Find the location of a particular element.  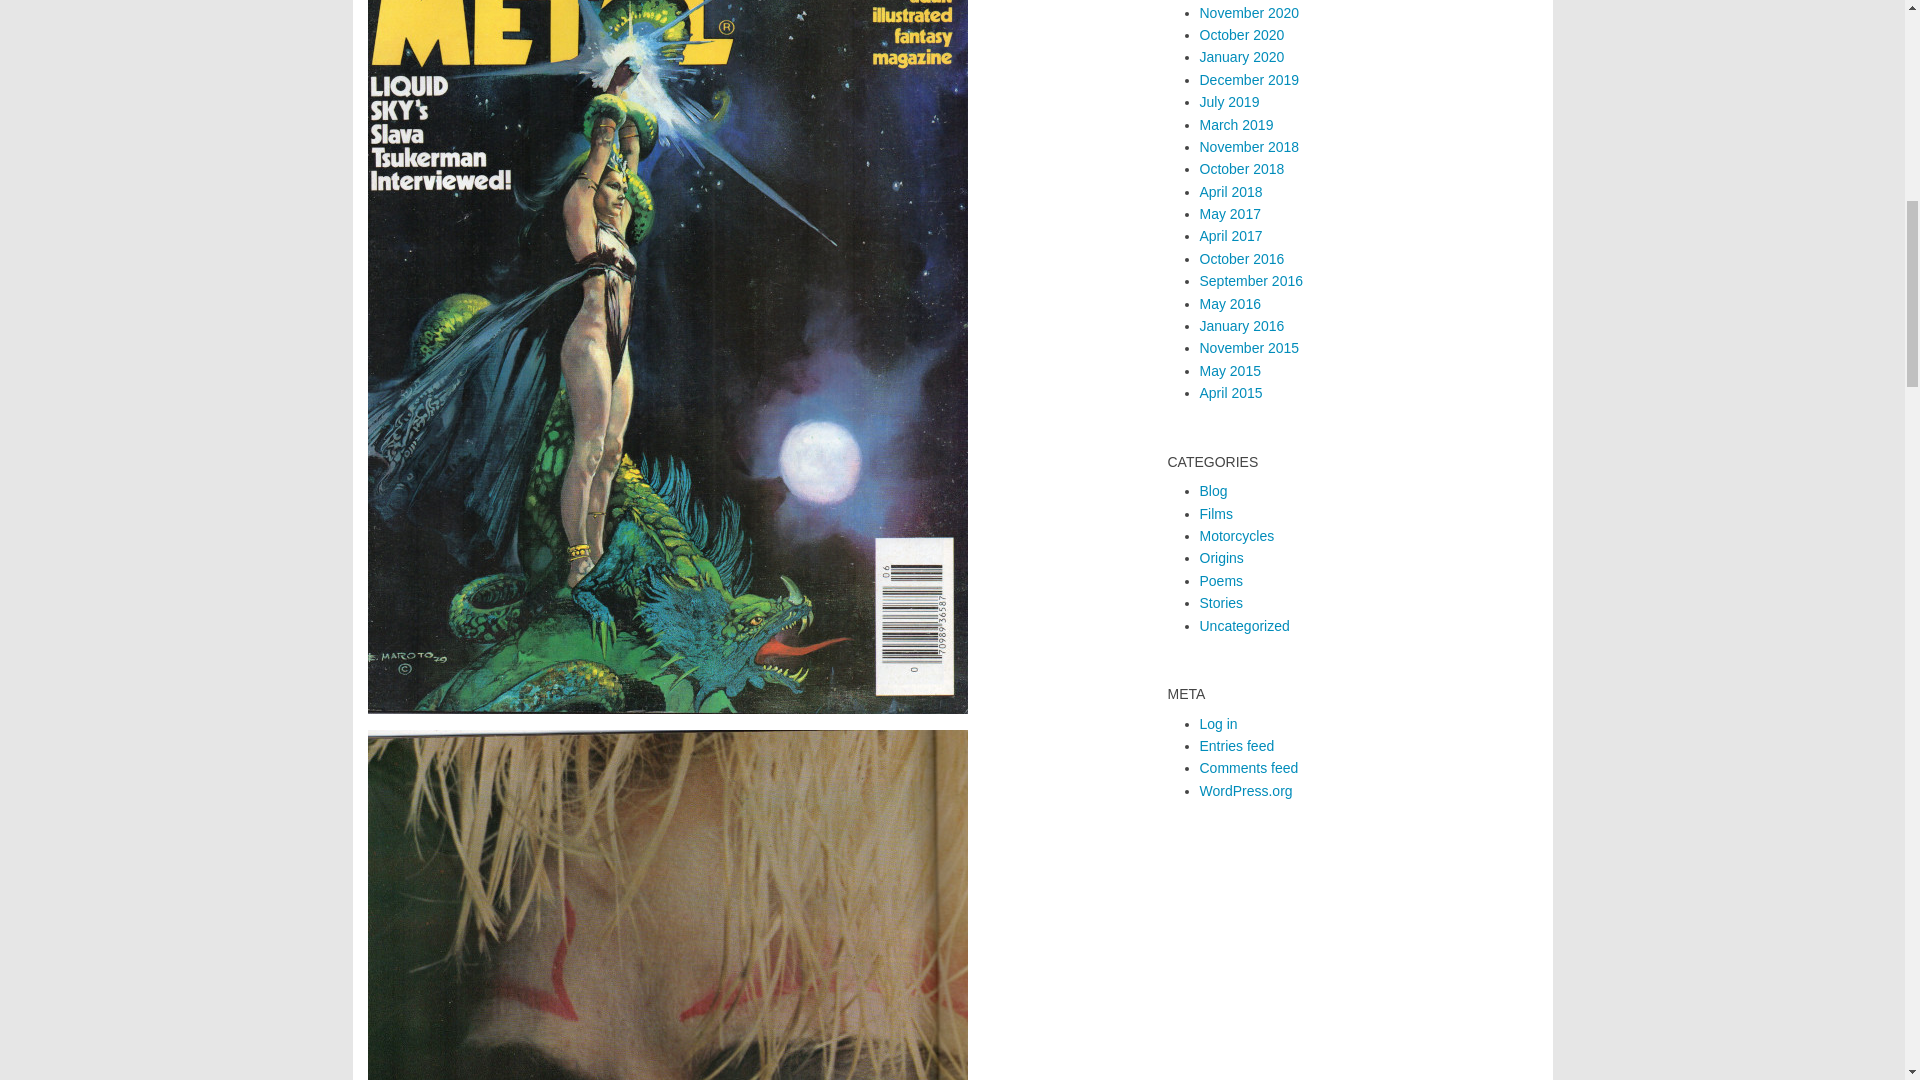

May 2016 is located at coordinates (1230, 304).